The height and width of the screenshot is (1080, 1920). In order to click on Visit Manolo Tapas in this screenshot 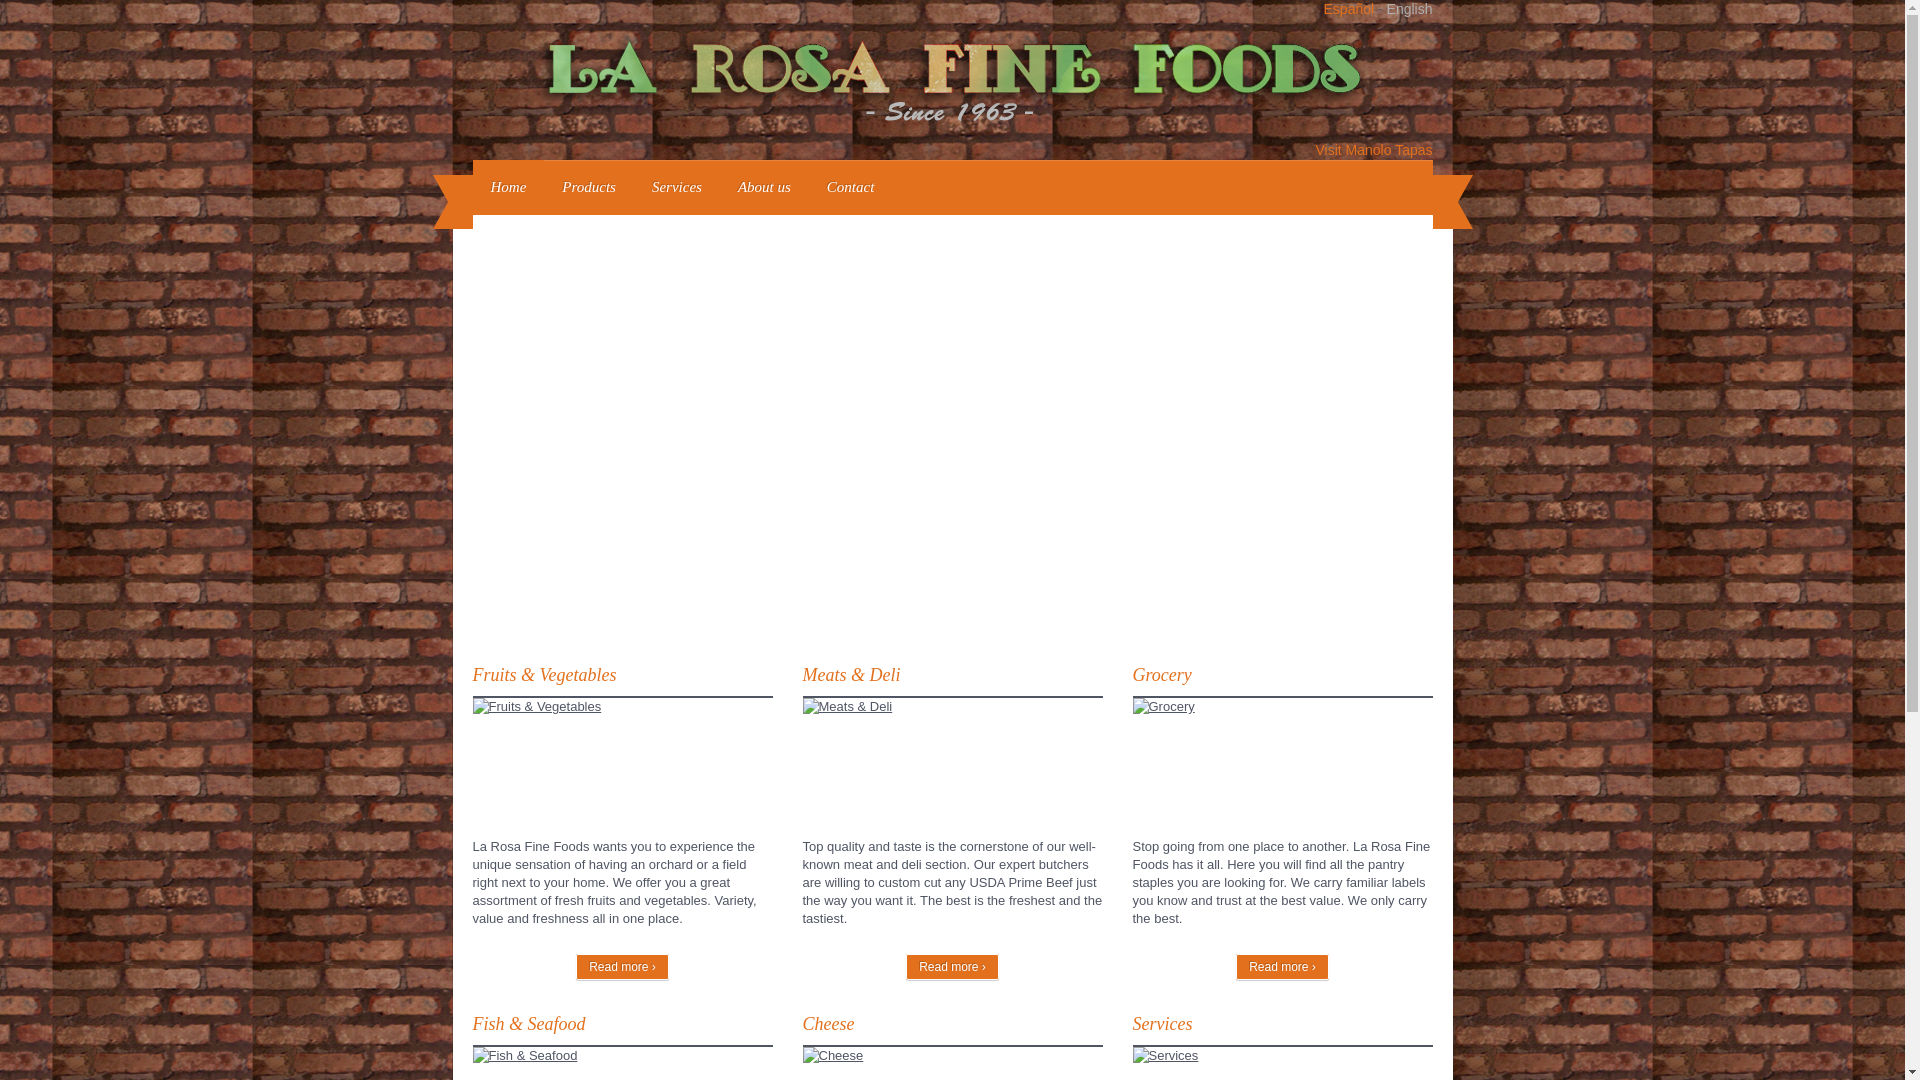, I will do `click(1374, 149)`.